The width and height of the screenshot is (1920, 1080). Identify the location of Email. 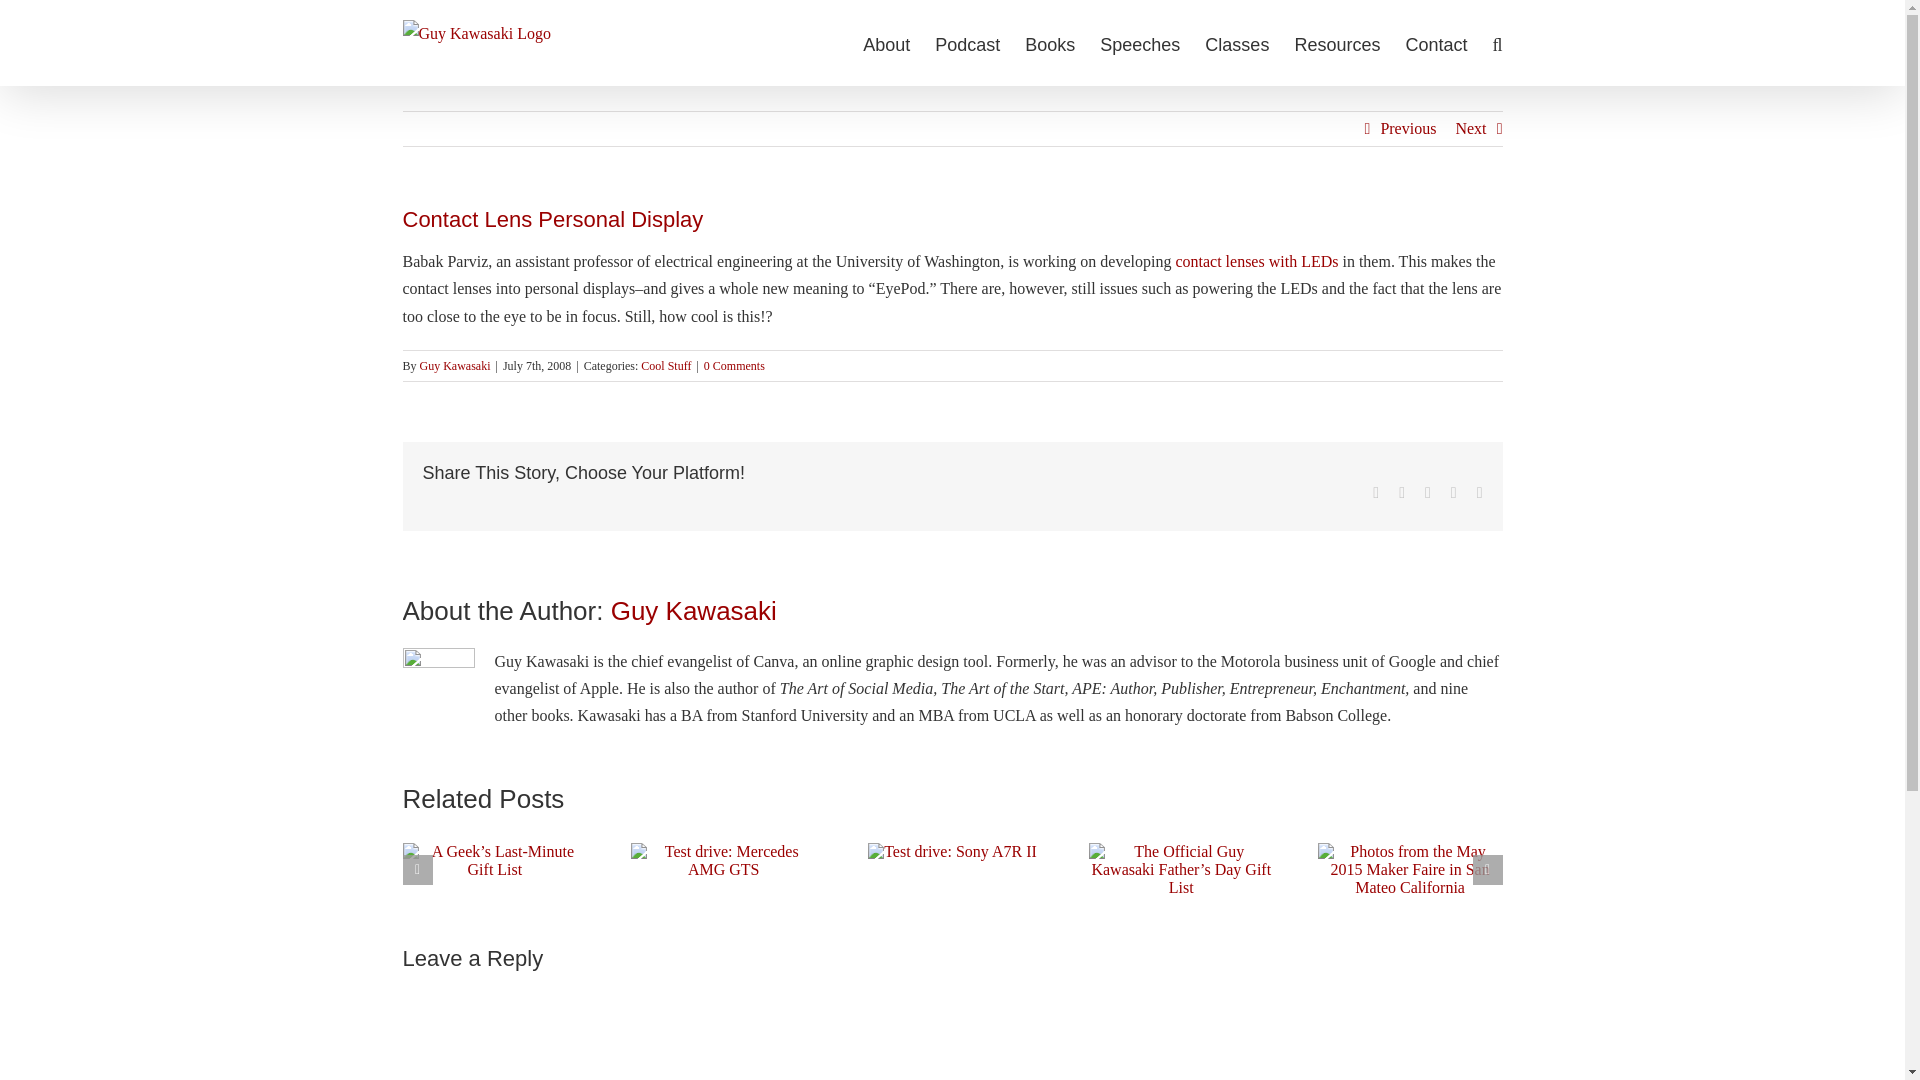
(1479, 492).